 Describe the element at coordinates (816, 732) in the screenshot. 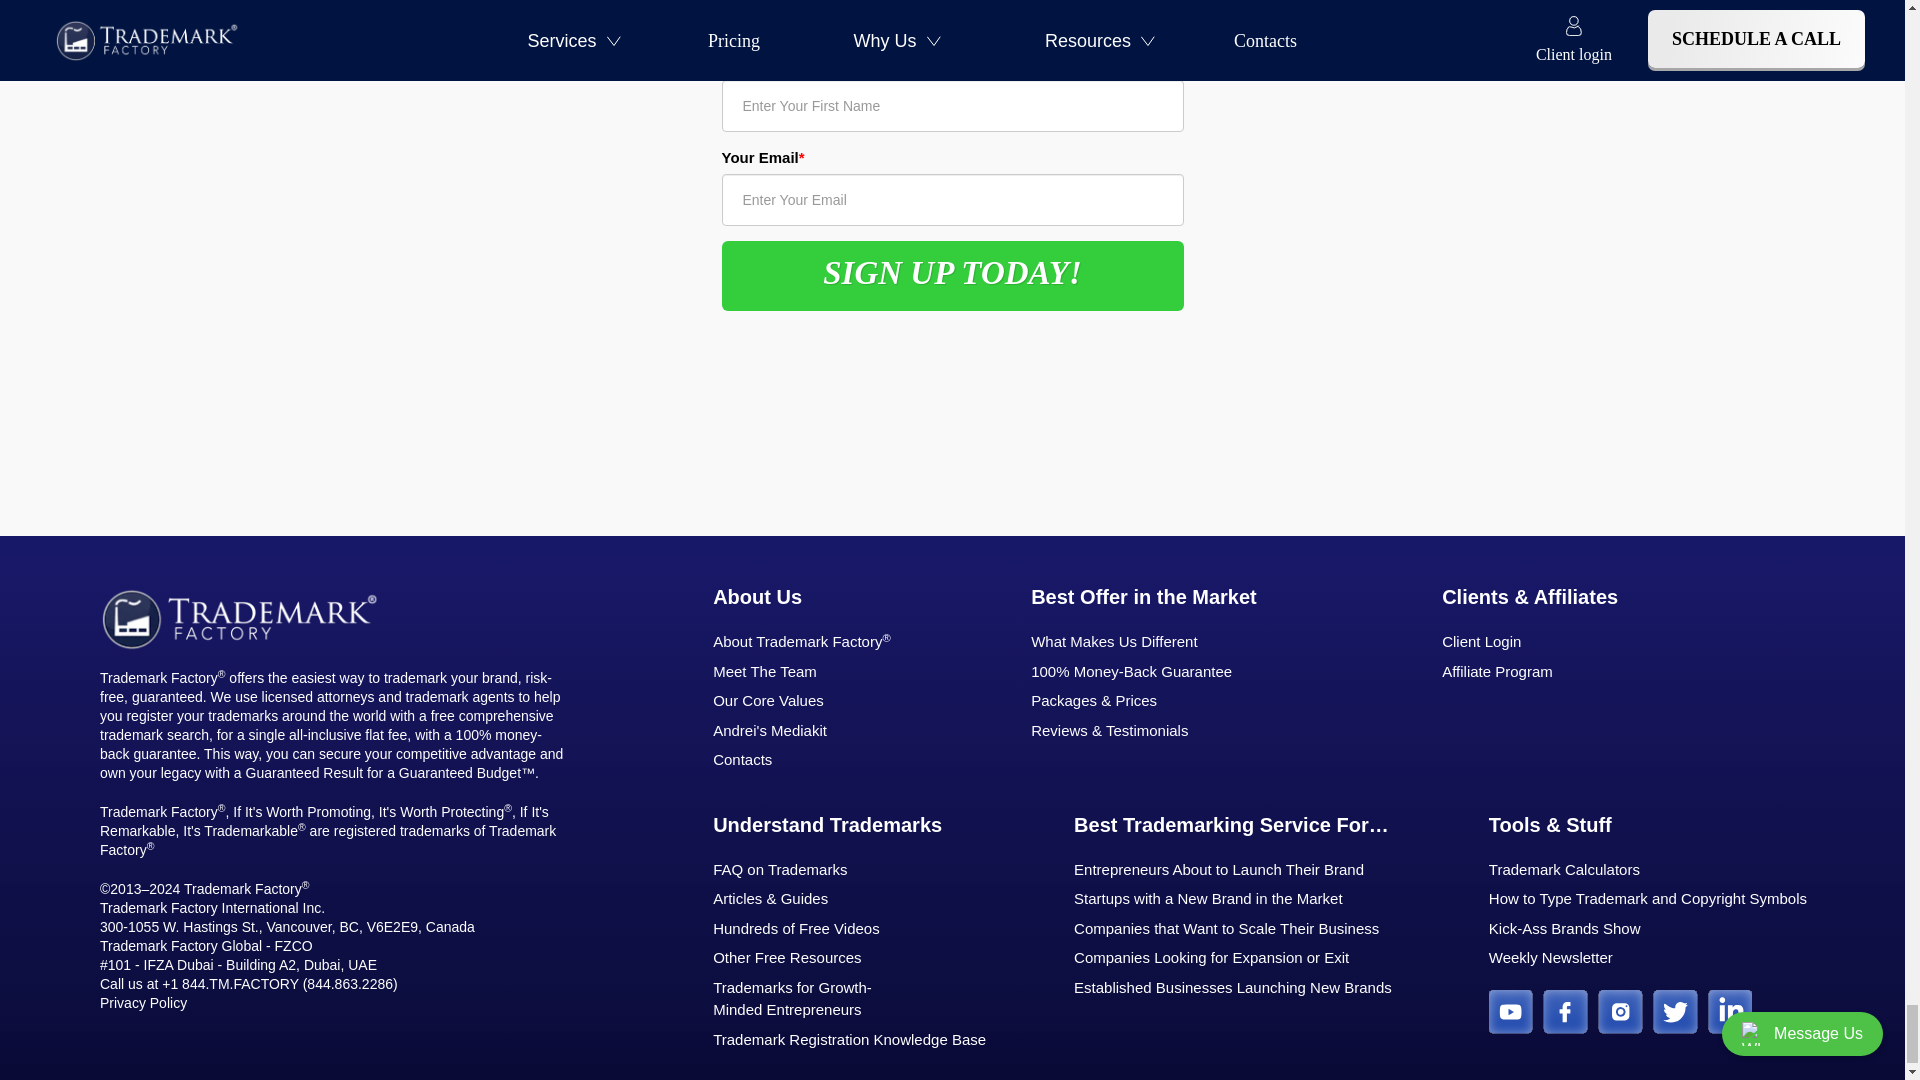

I see `Andrei's Mediakit` at that location.